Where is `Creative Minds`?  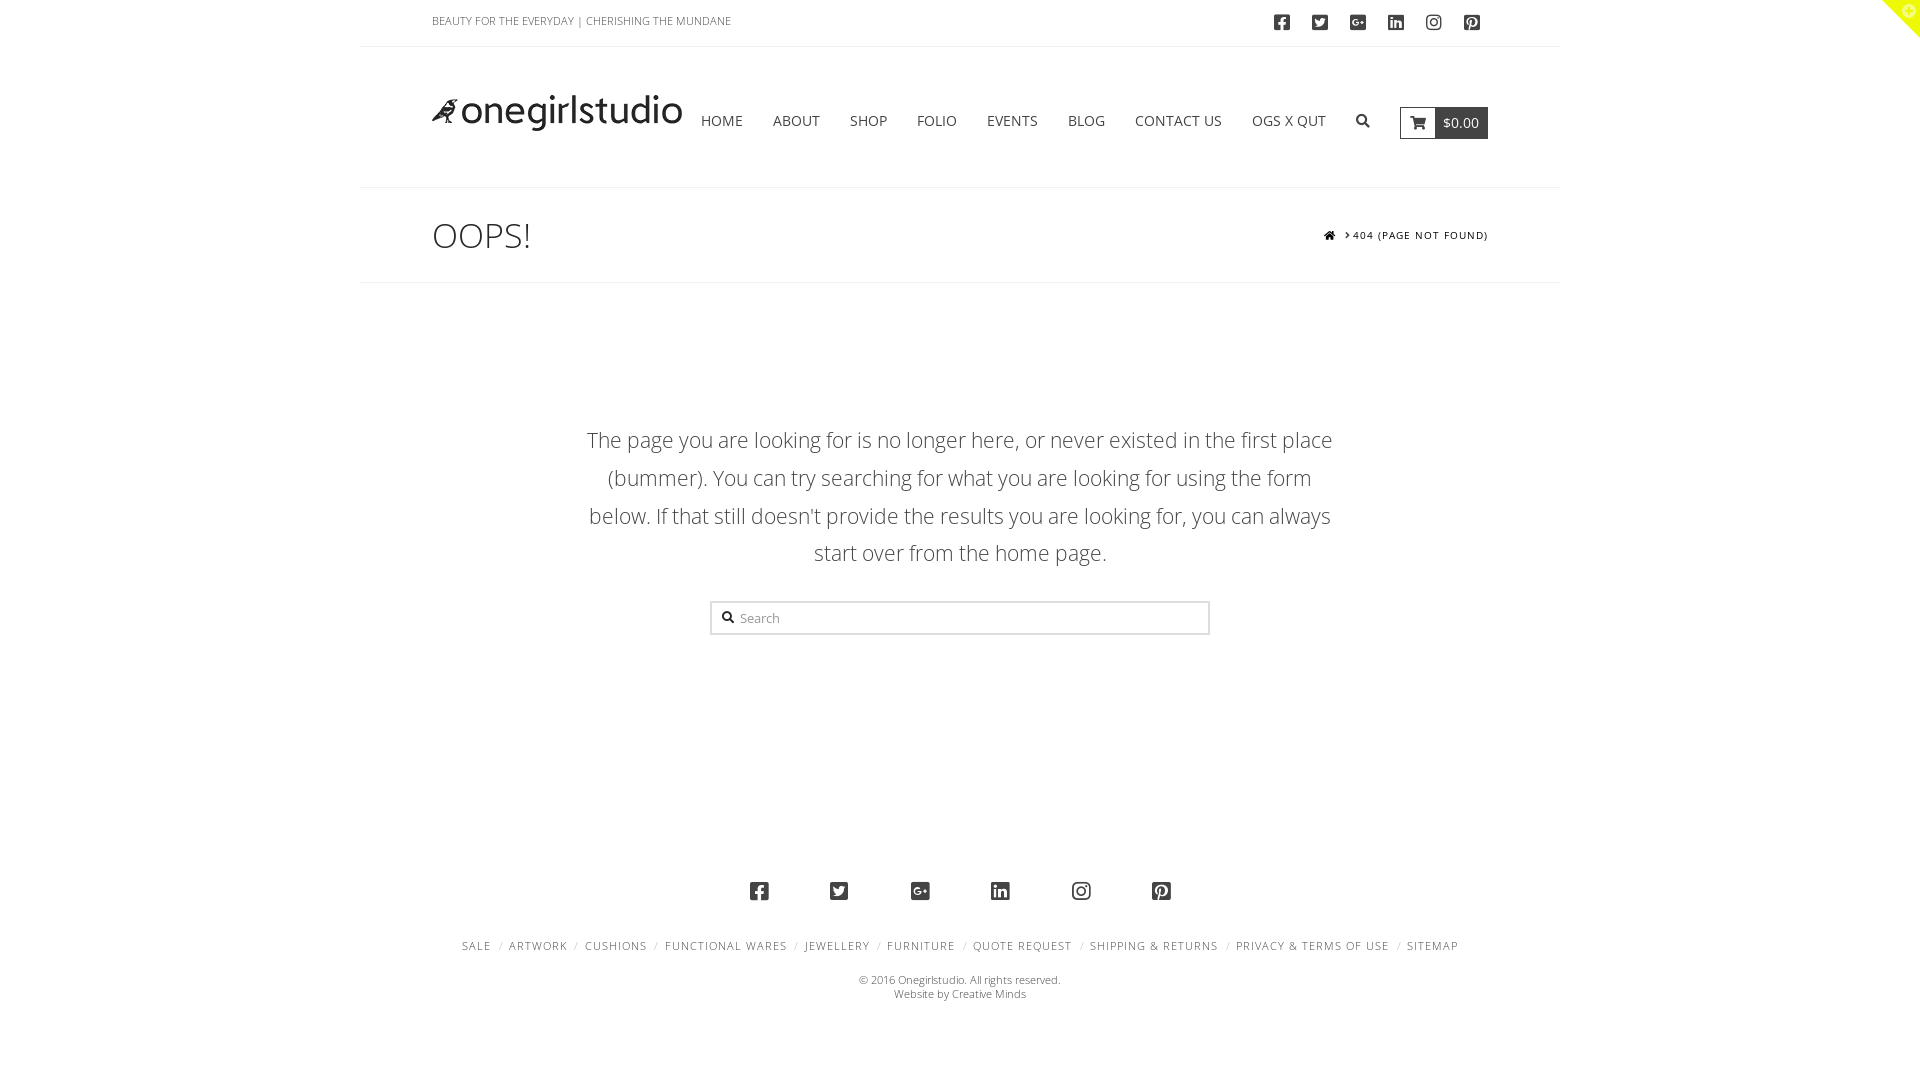
Creative Minds is located at coordinates (989, 994).